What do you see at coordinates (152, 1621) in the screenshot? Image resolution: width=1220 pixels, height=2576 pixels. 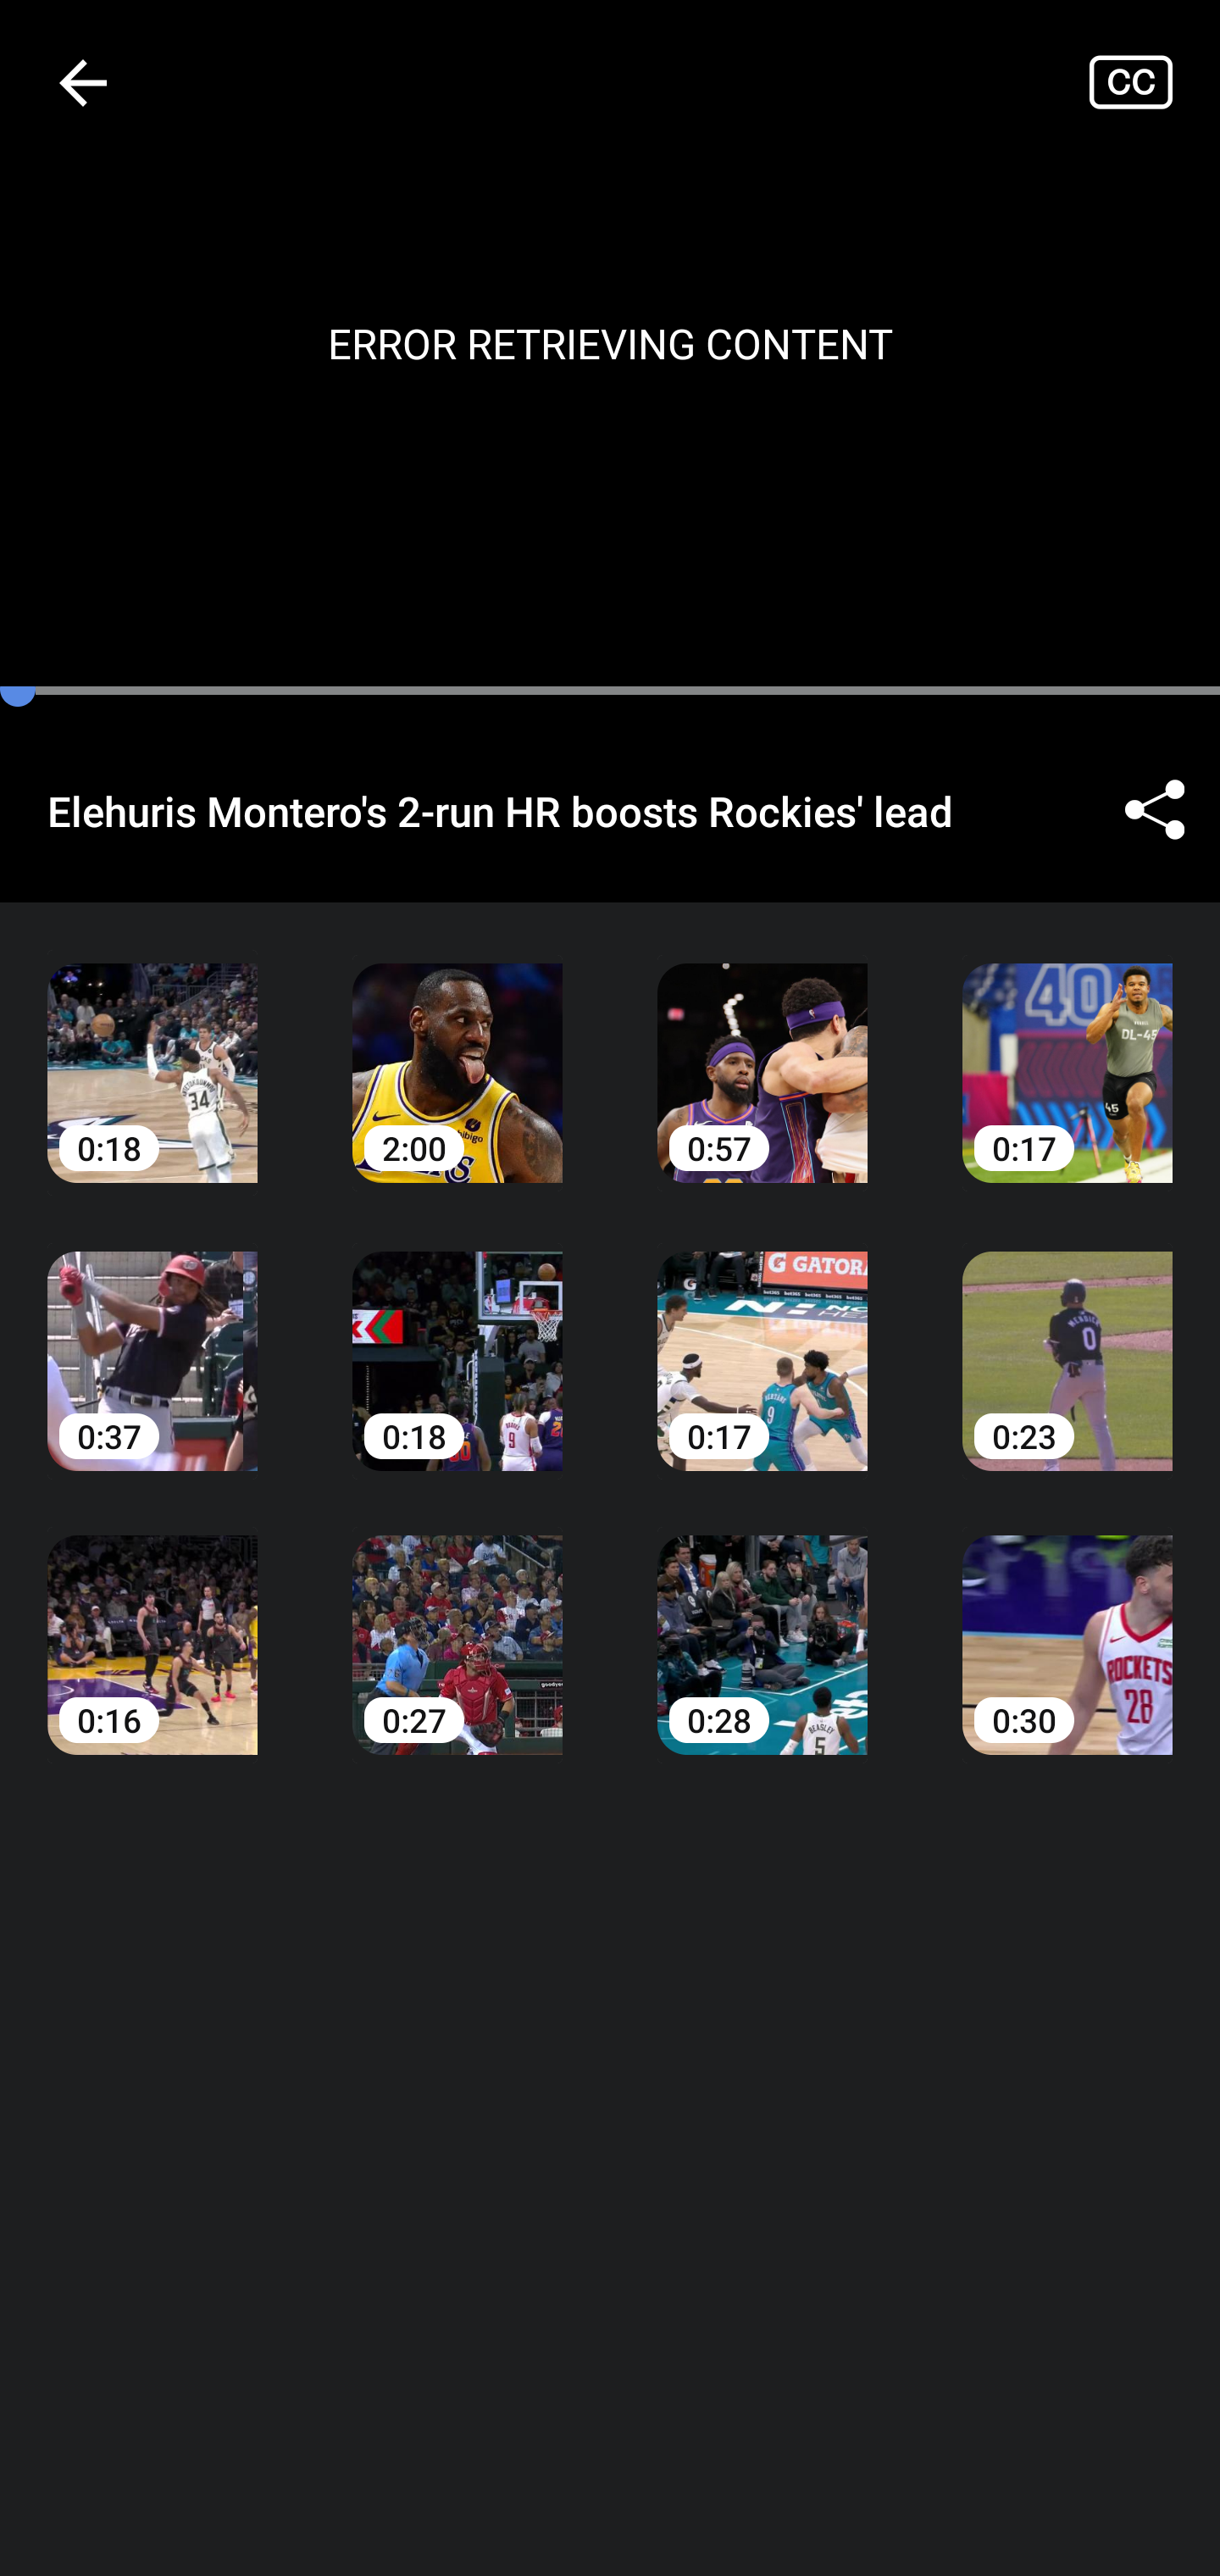 I see `0:16` at bounding box center [152, 1621].